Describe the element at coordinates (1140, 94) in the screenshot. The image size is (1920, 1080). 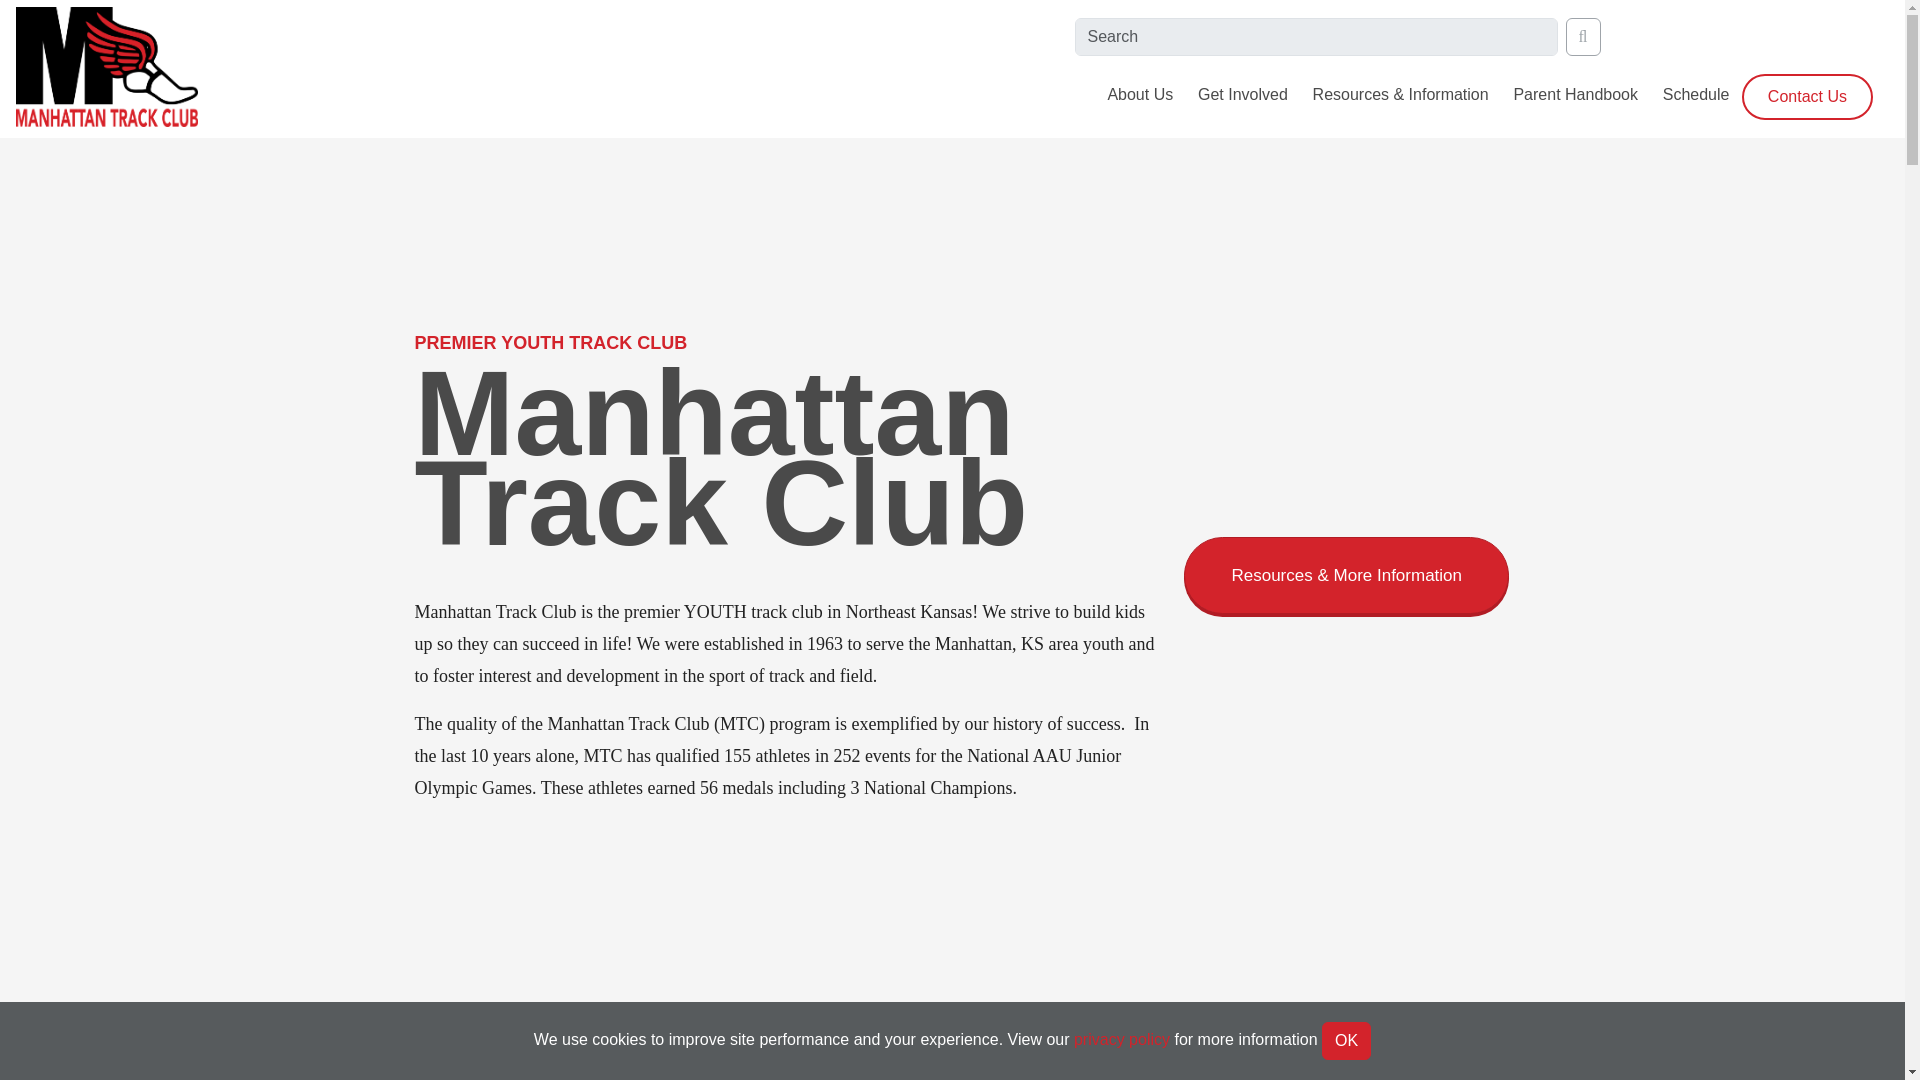
I see `About Us` at that location.